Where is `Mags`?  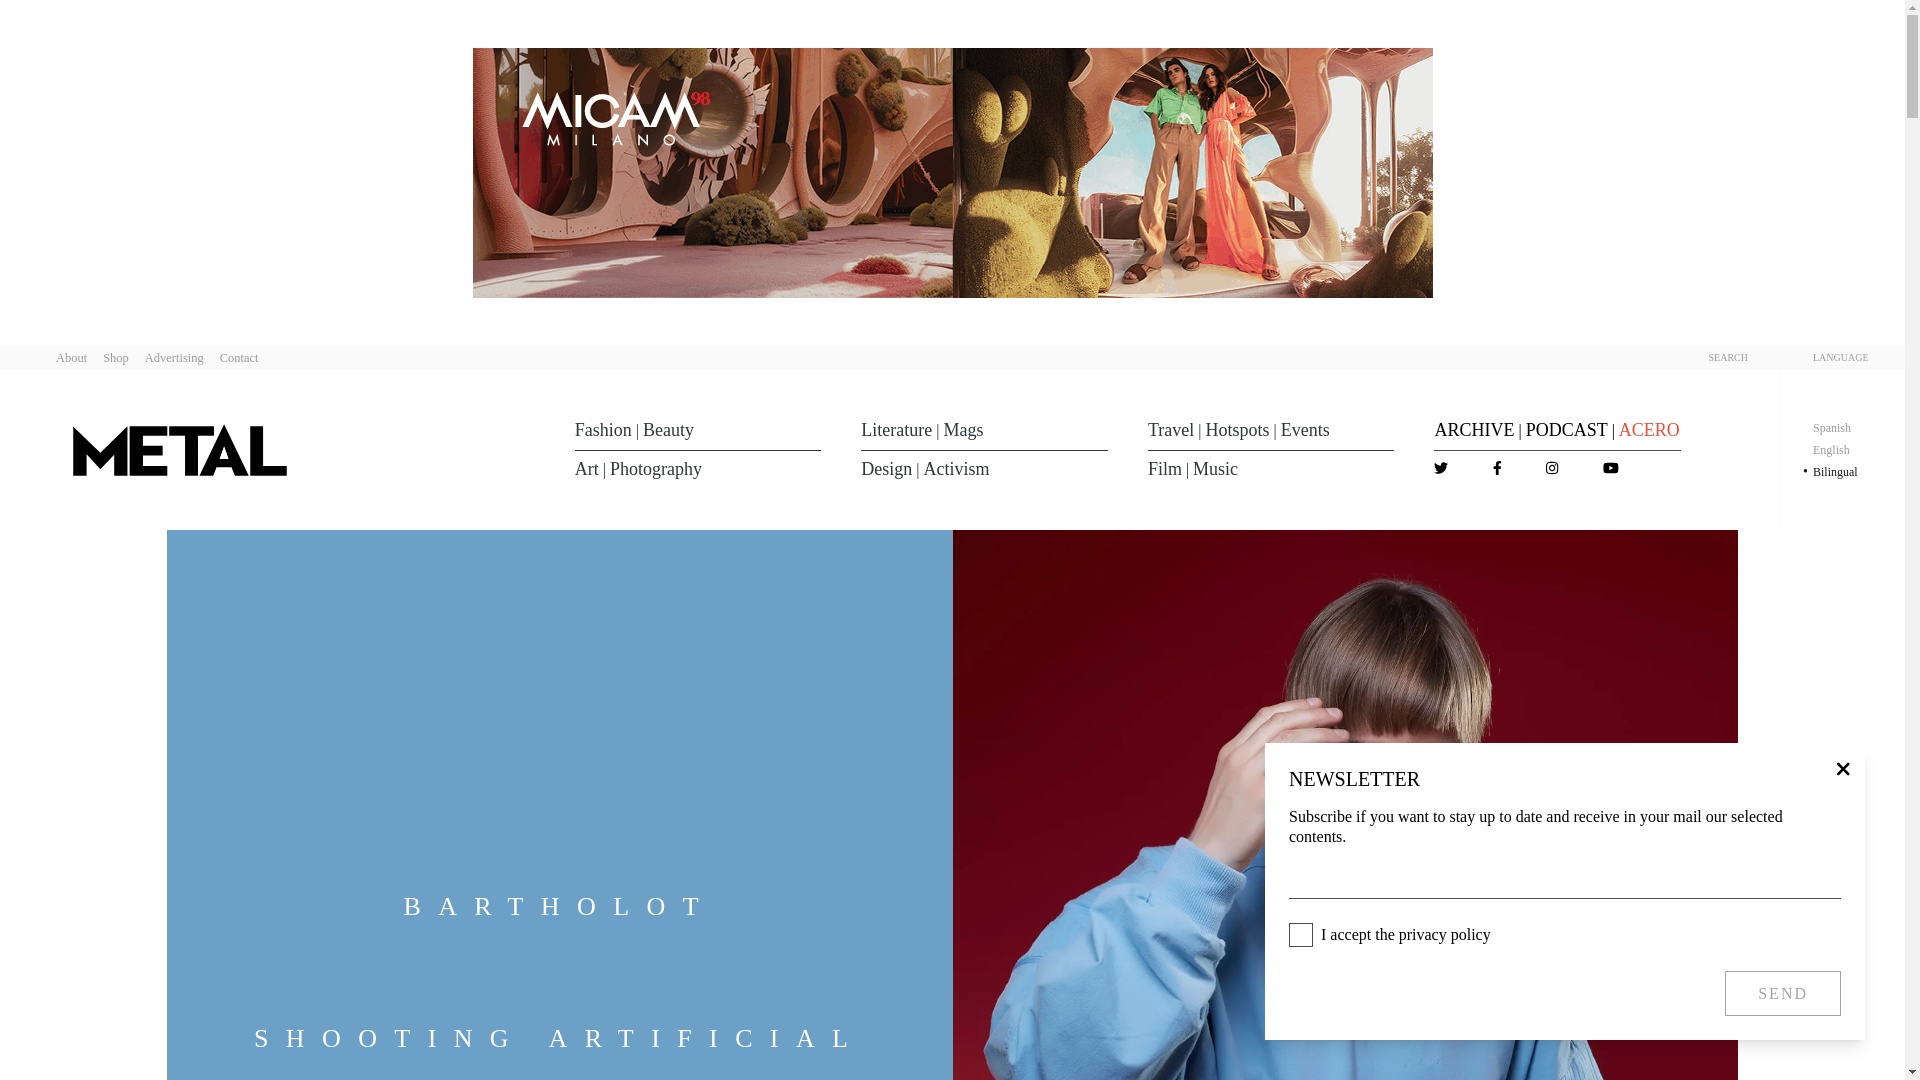 Mags is located at coordinates (964, 430).